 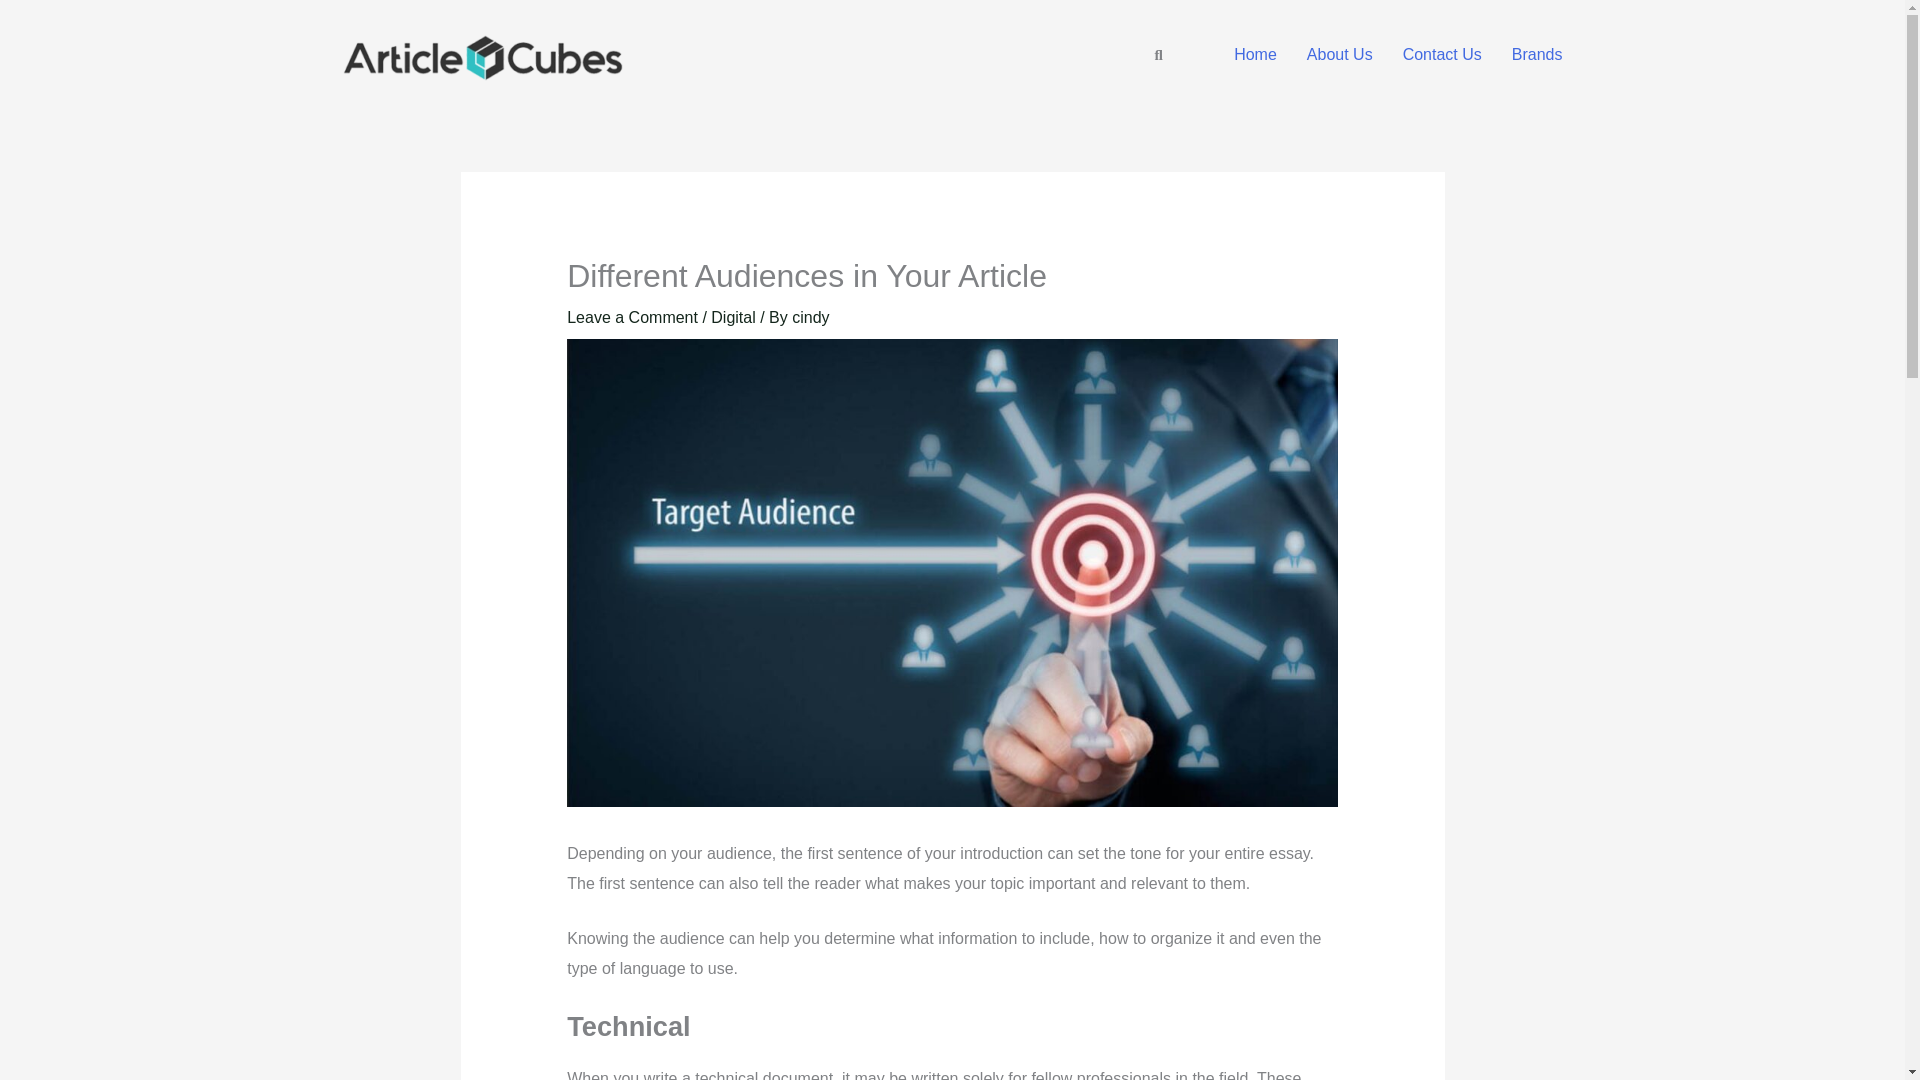 What do you see at coordinates (632, 317) in the screenshot?
I see `Leave a Comment` at bounding box center [632, 317].